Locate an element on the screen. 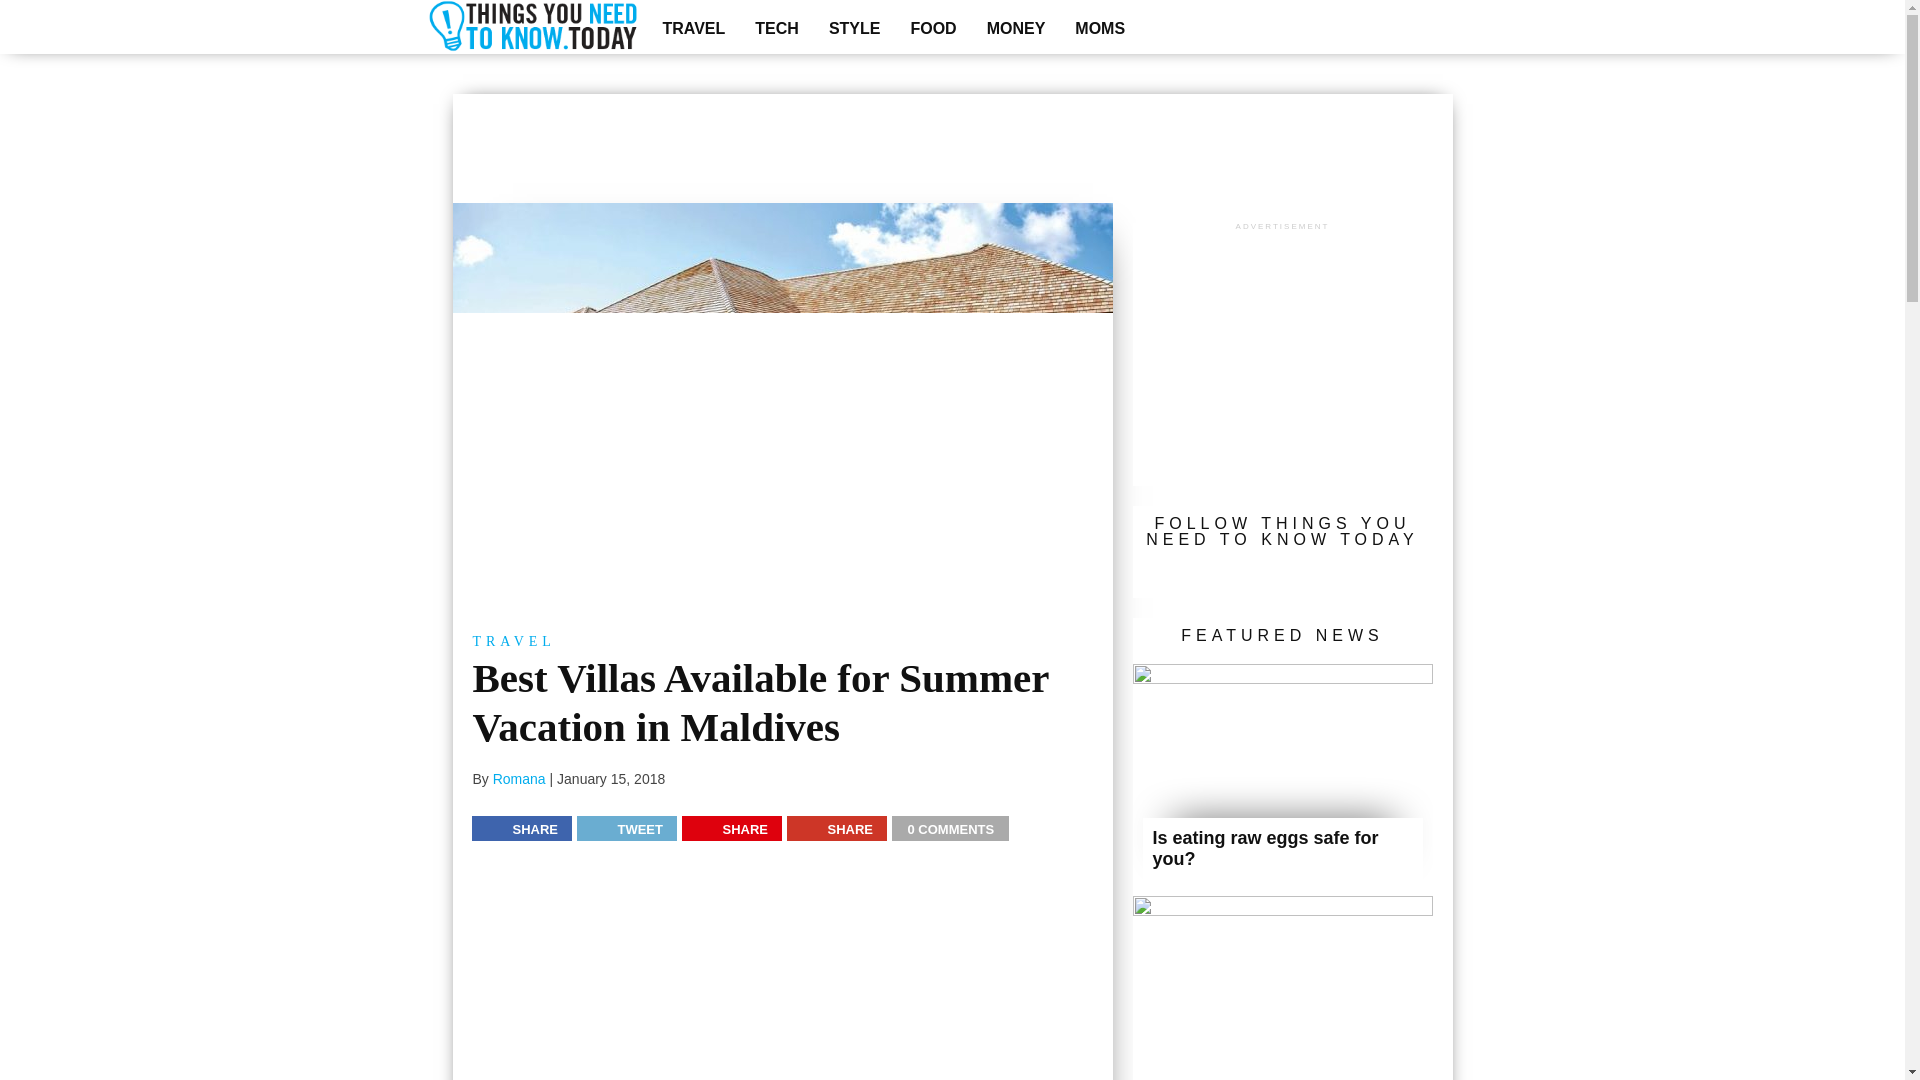 The width and height of the screenshot is (1920, 1080). TRAVEL is located at coordinates (694, 28).